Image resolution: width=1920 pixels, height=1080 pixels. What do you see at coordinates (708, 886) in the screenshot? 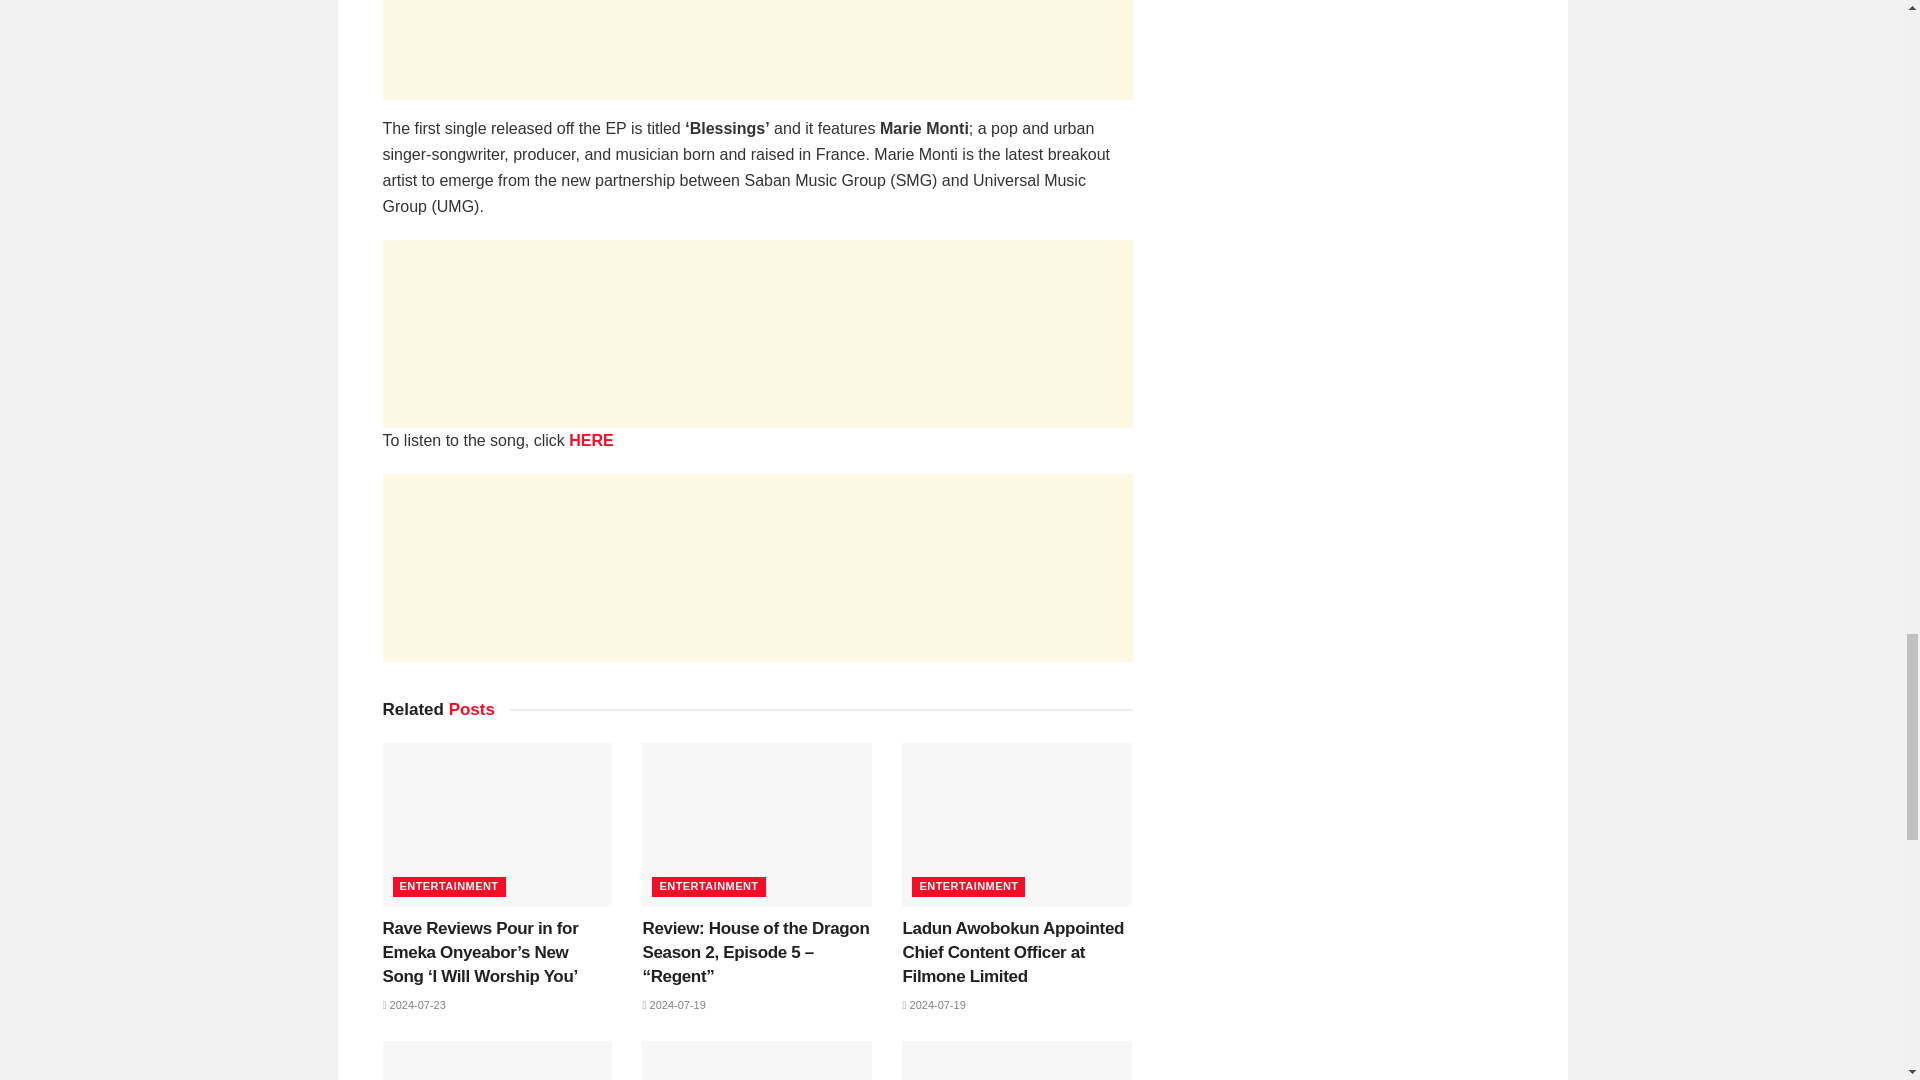
I see `ENTERTAINMENT` at bounding box center [708, 886].